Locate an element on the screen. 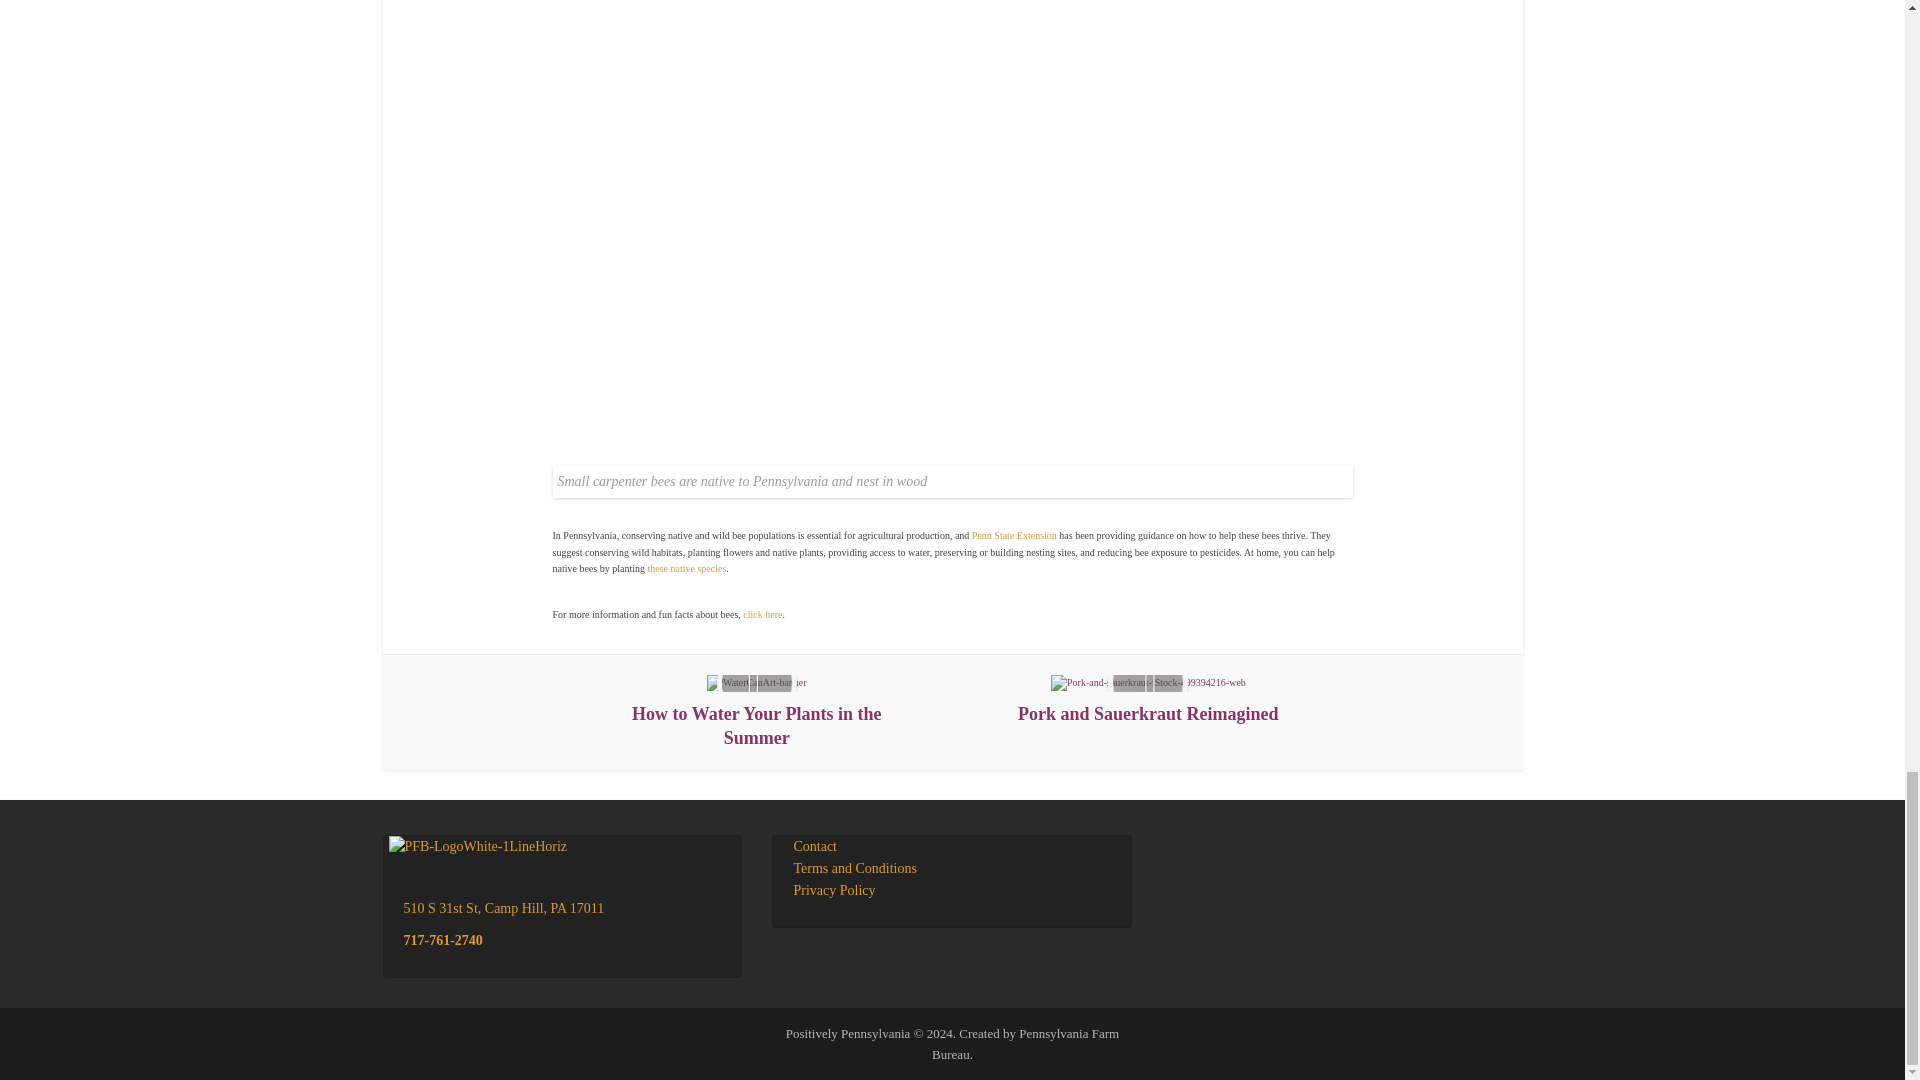 The image size is (1920, 1080). How to Water Your Plants in the Summer is located at coordinates (757, 712).